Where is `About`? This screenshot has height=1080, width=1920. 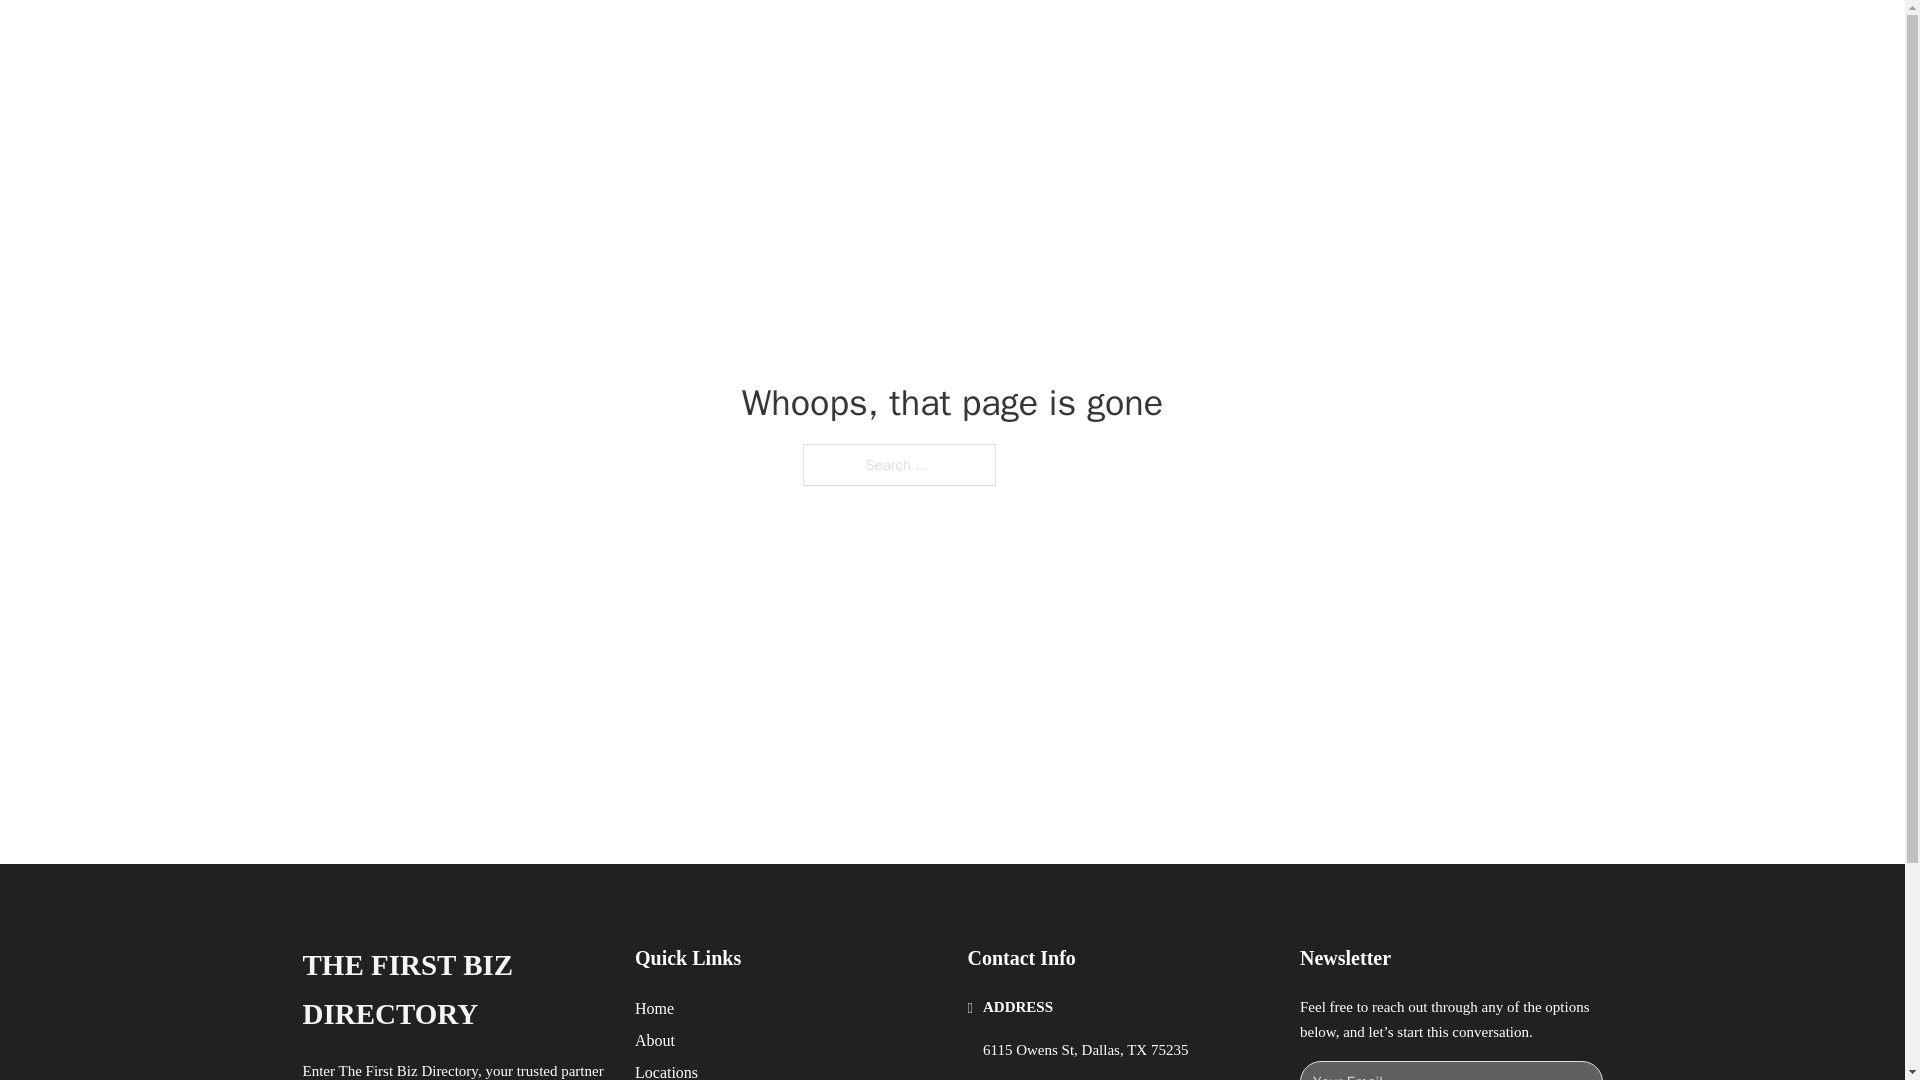 About is located at coordinates (655, 1040).